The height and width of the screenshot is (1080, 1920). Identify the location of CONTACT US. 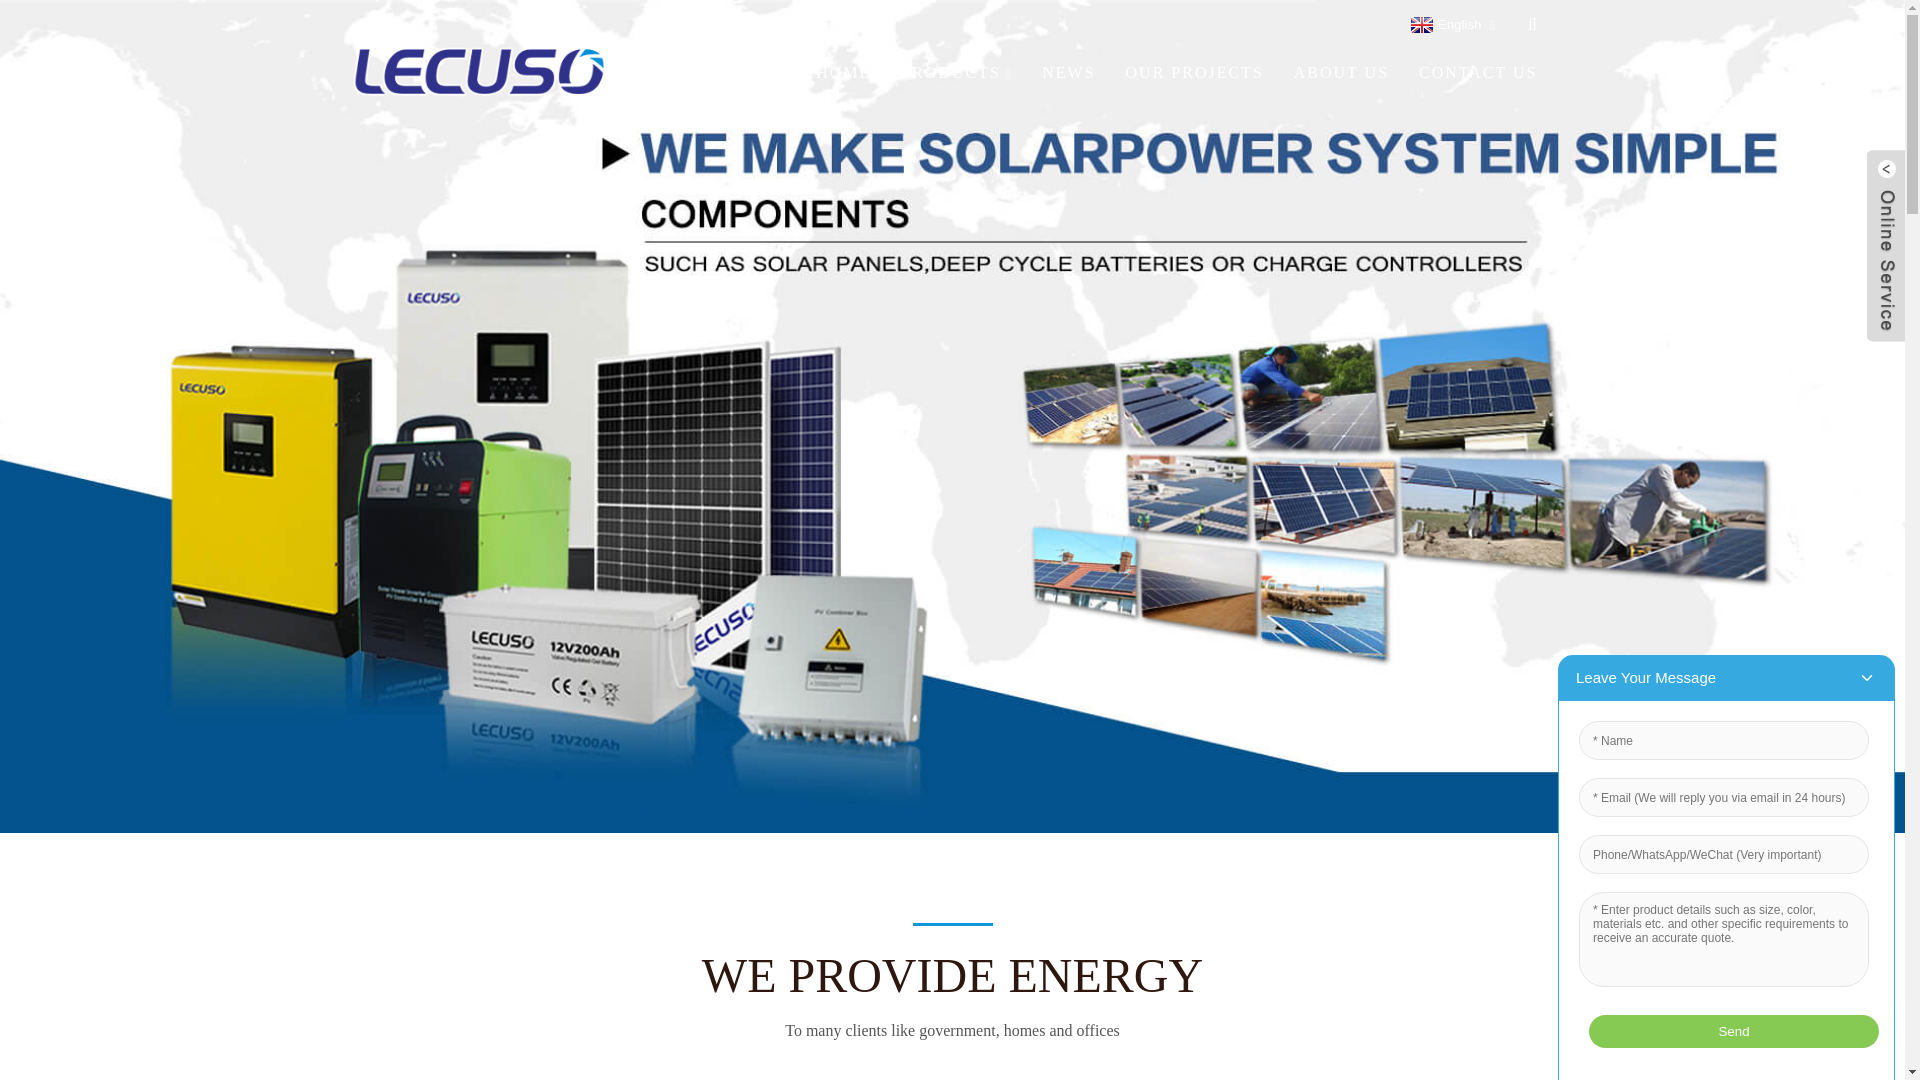
(1478, 72).